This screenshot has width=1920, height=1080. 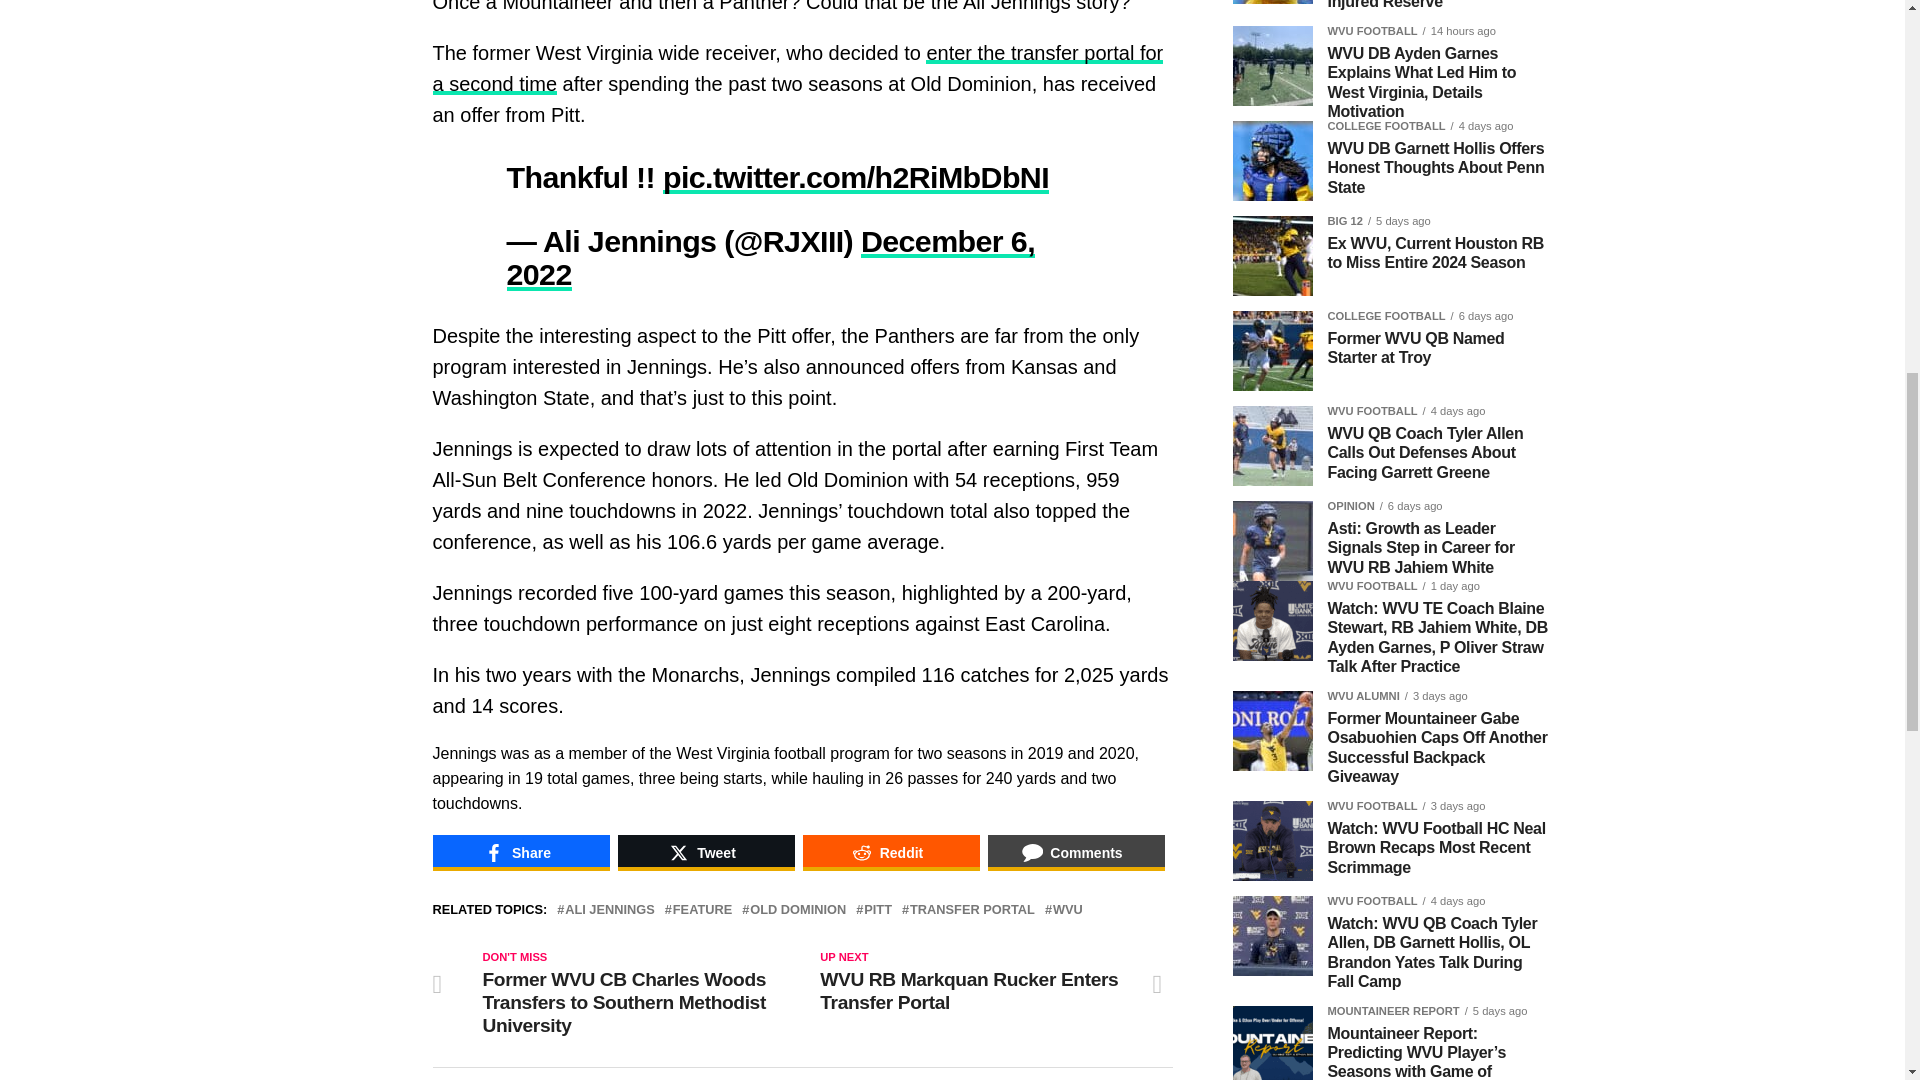 I want to click on Share on Reddit, so click(x=890, y=852).